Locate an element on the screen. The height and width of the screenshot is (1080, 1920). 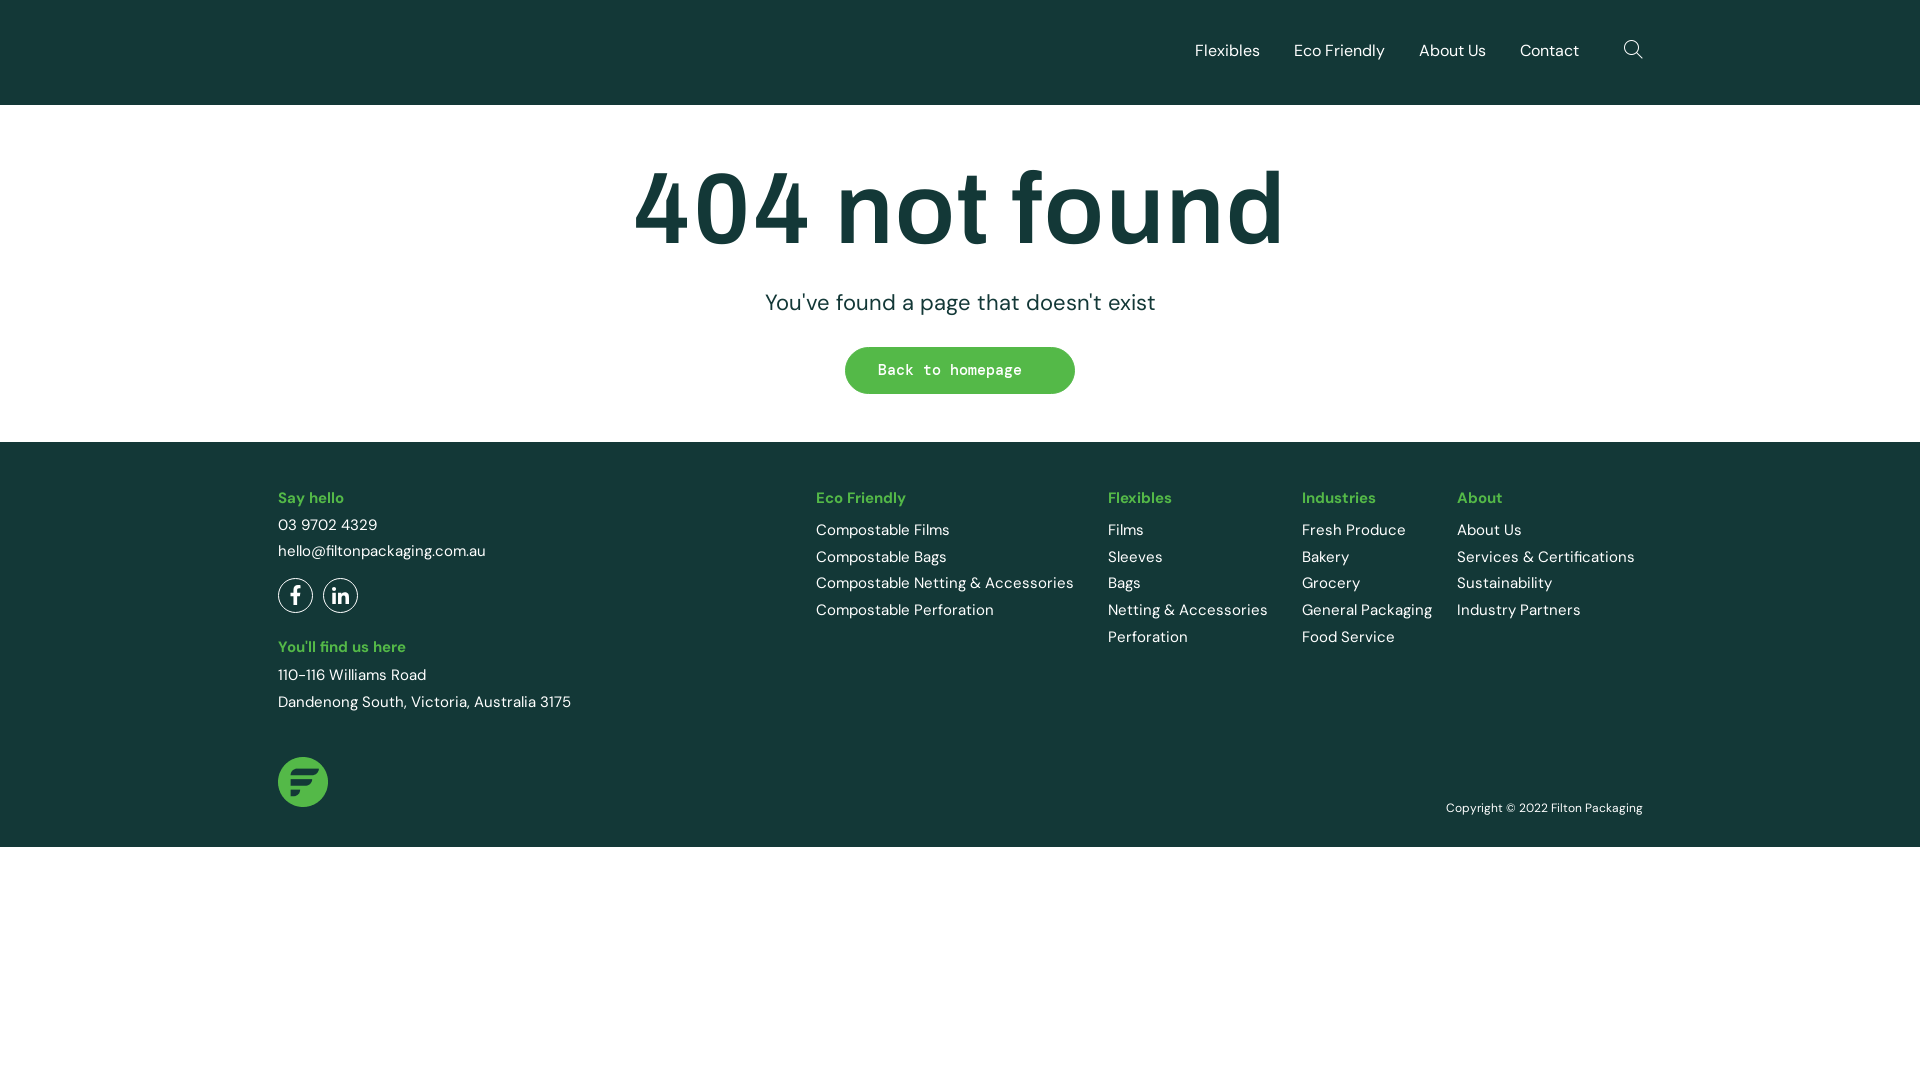
About Us is located at coordinates (1490, 530).